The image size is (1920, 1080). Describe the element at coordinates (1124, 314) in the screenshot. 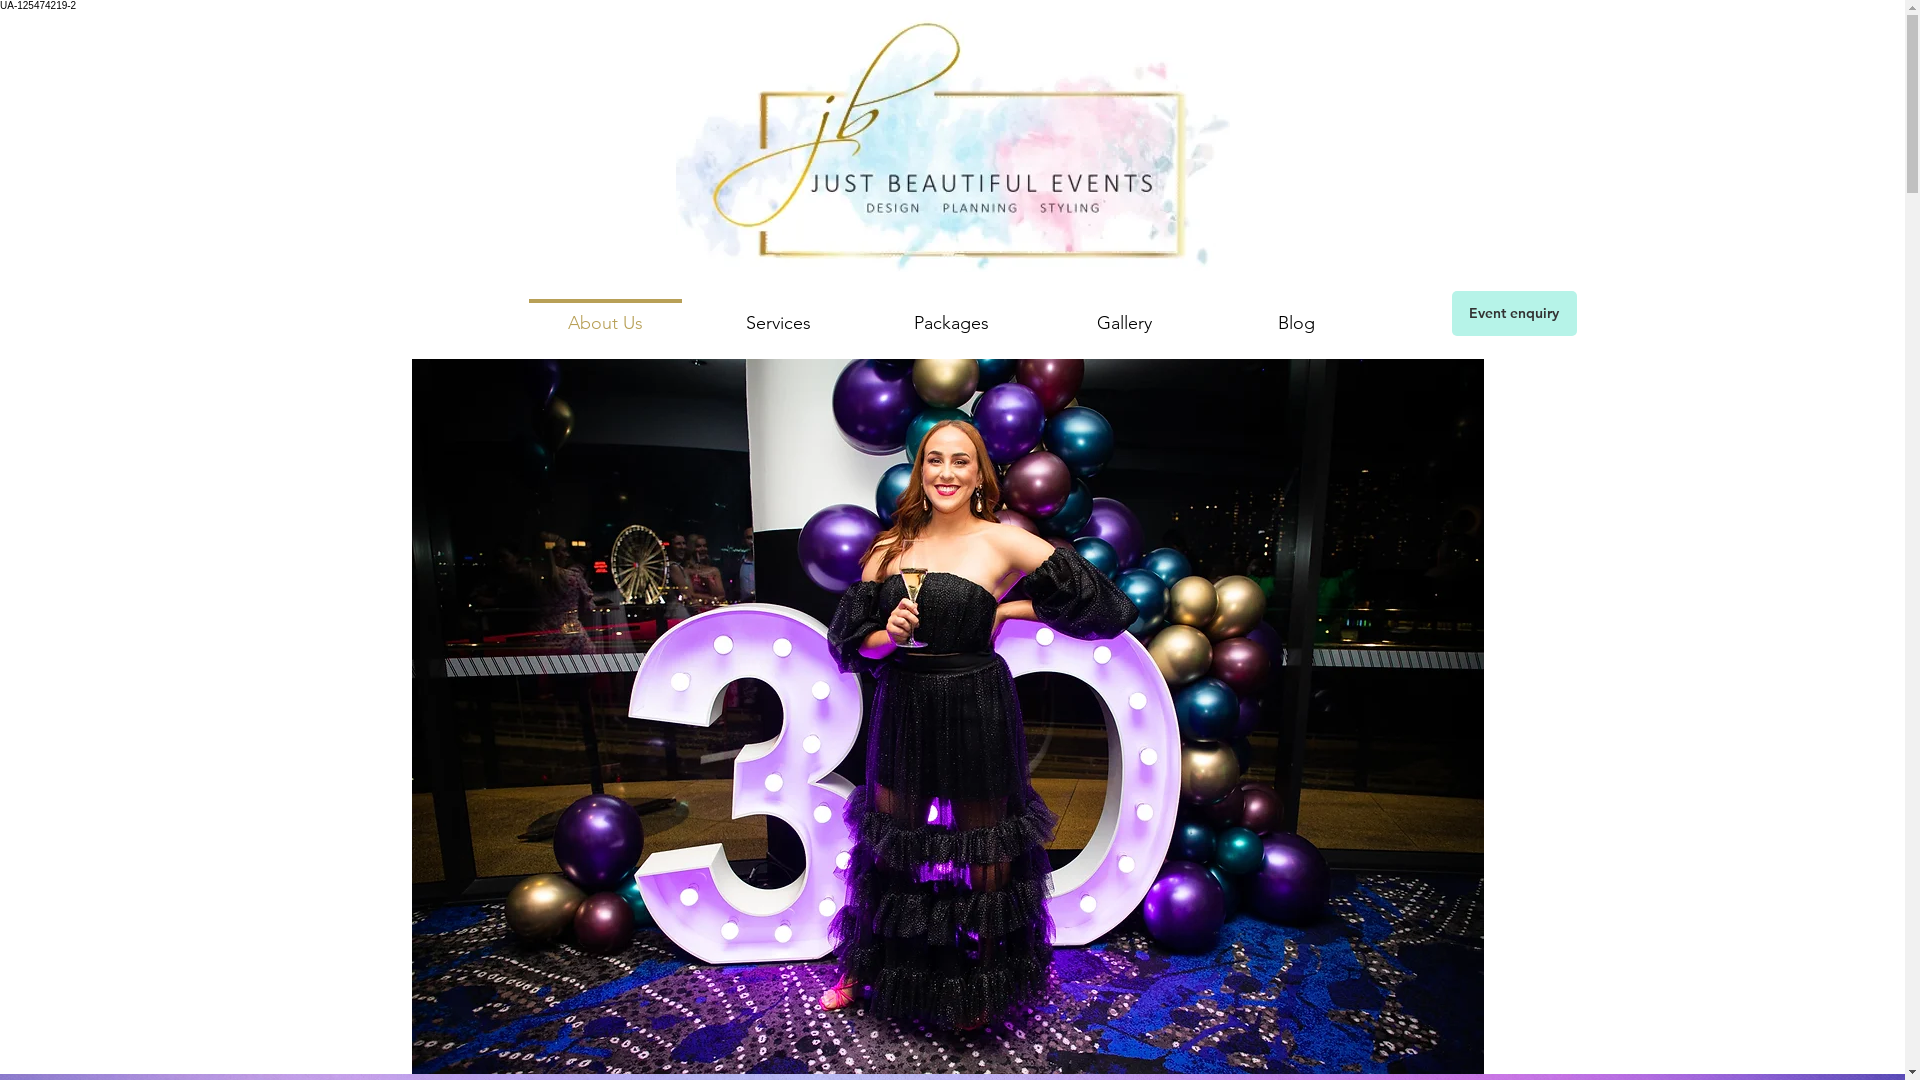

I see `Gallery` at that location.